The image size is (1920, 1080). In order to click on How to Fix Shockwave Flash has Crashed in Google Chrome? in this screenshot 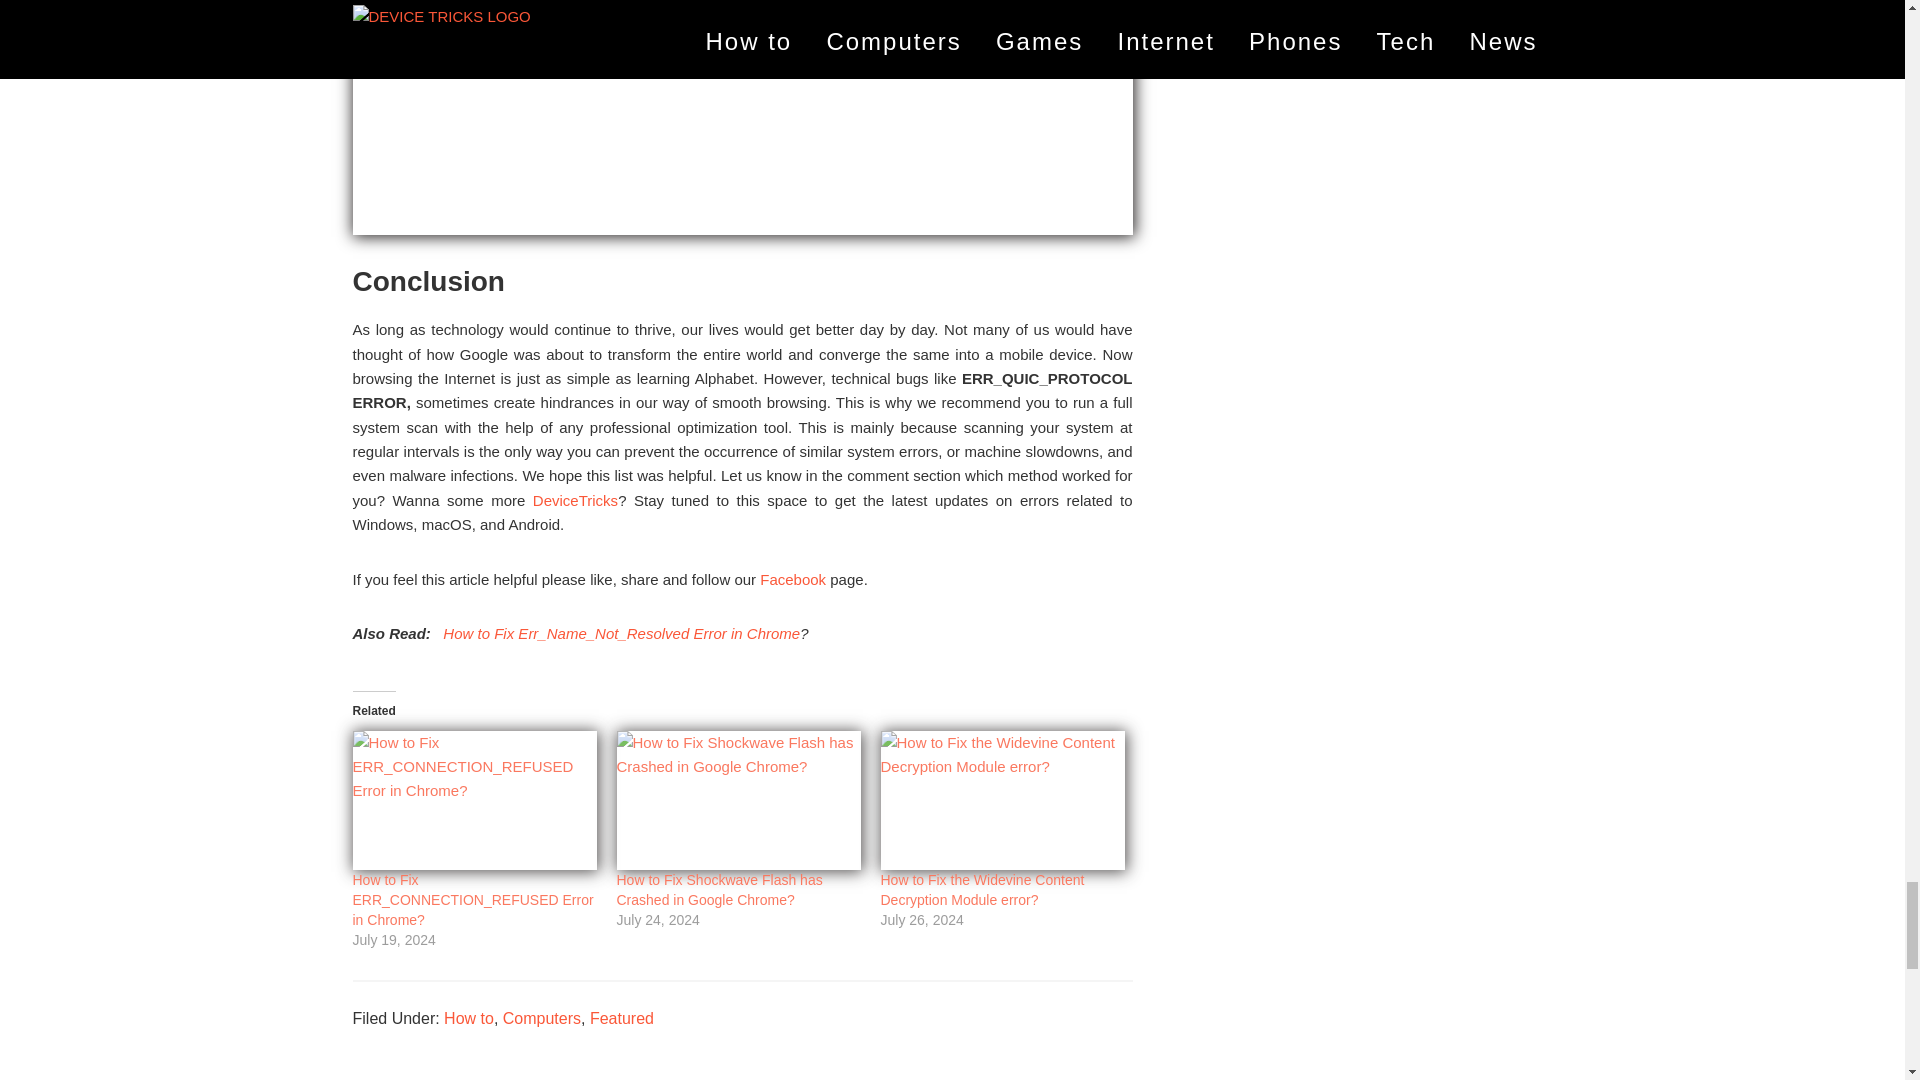, I will do `click(718, 890)`.